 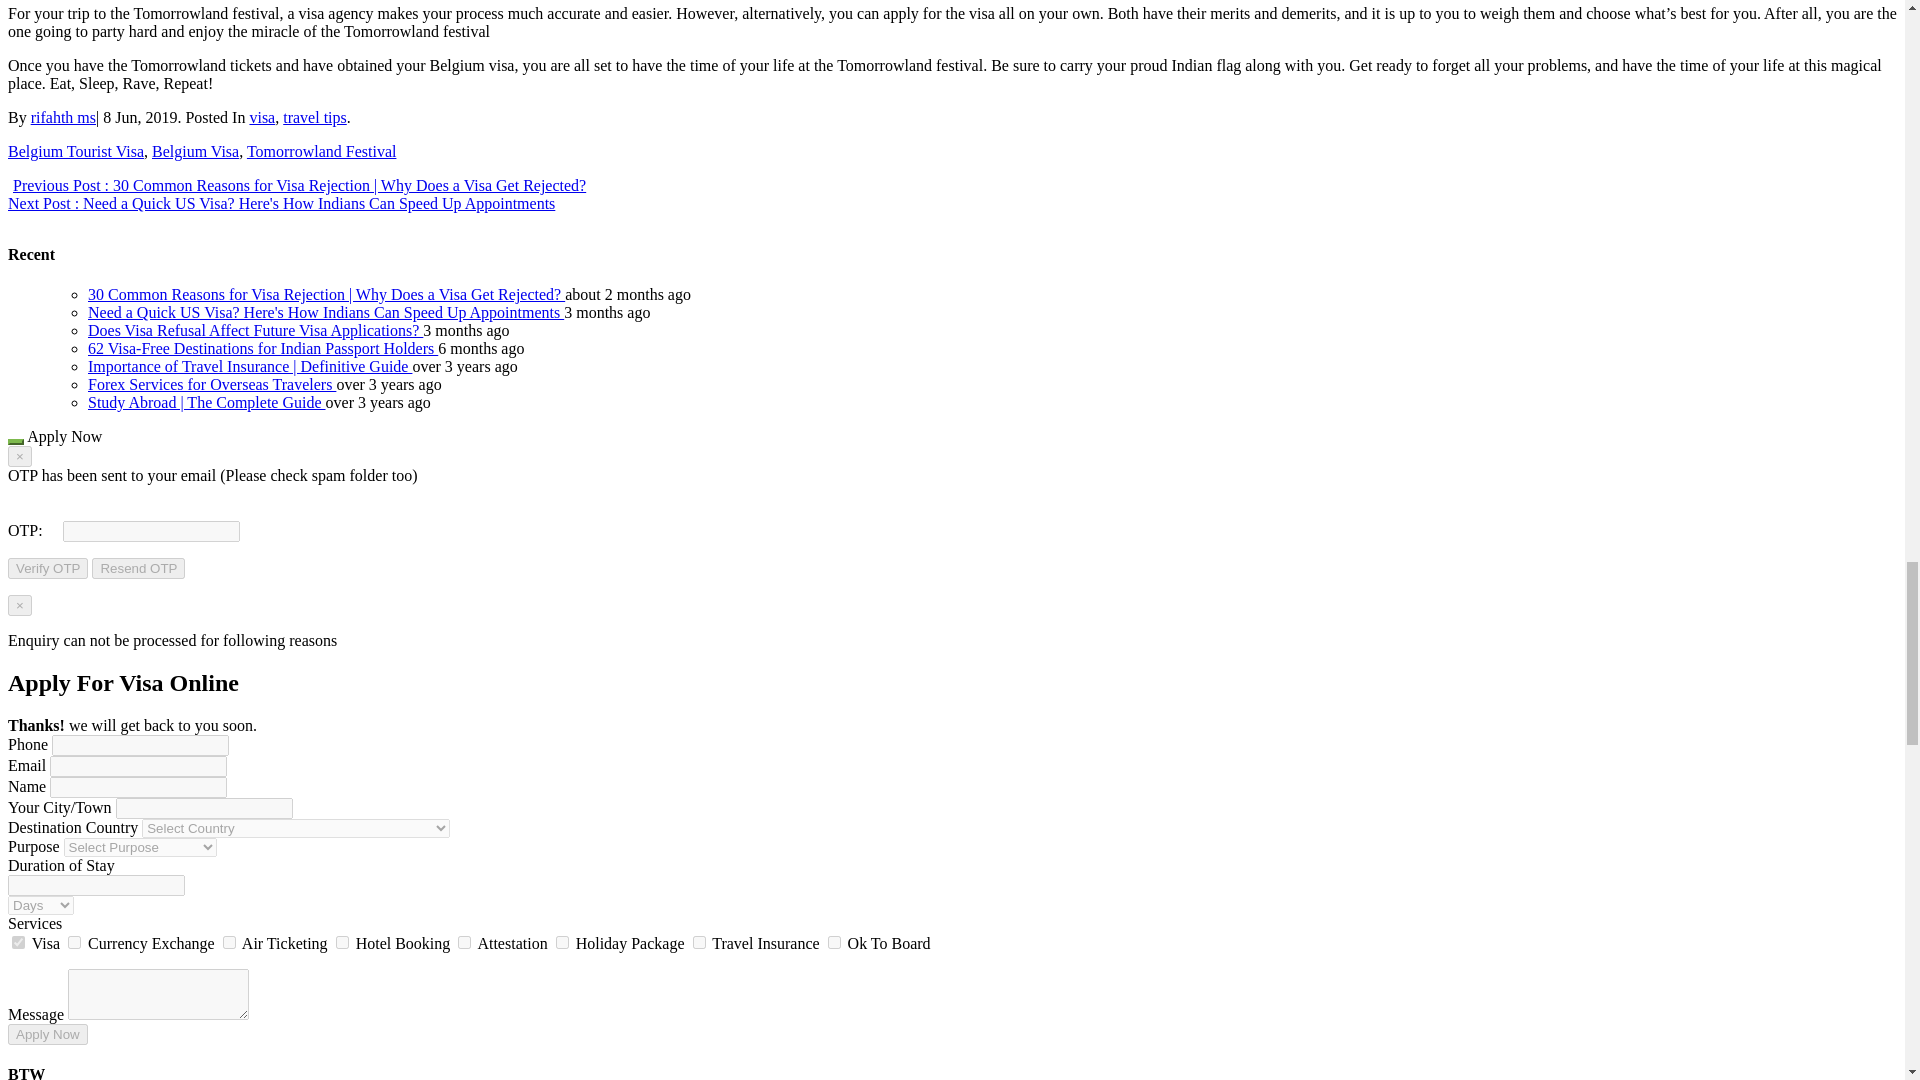 I want to click on rifahth ms, so click(x=63, y=118).